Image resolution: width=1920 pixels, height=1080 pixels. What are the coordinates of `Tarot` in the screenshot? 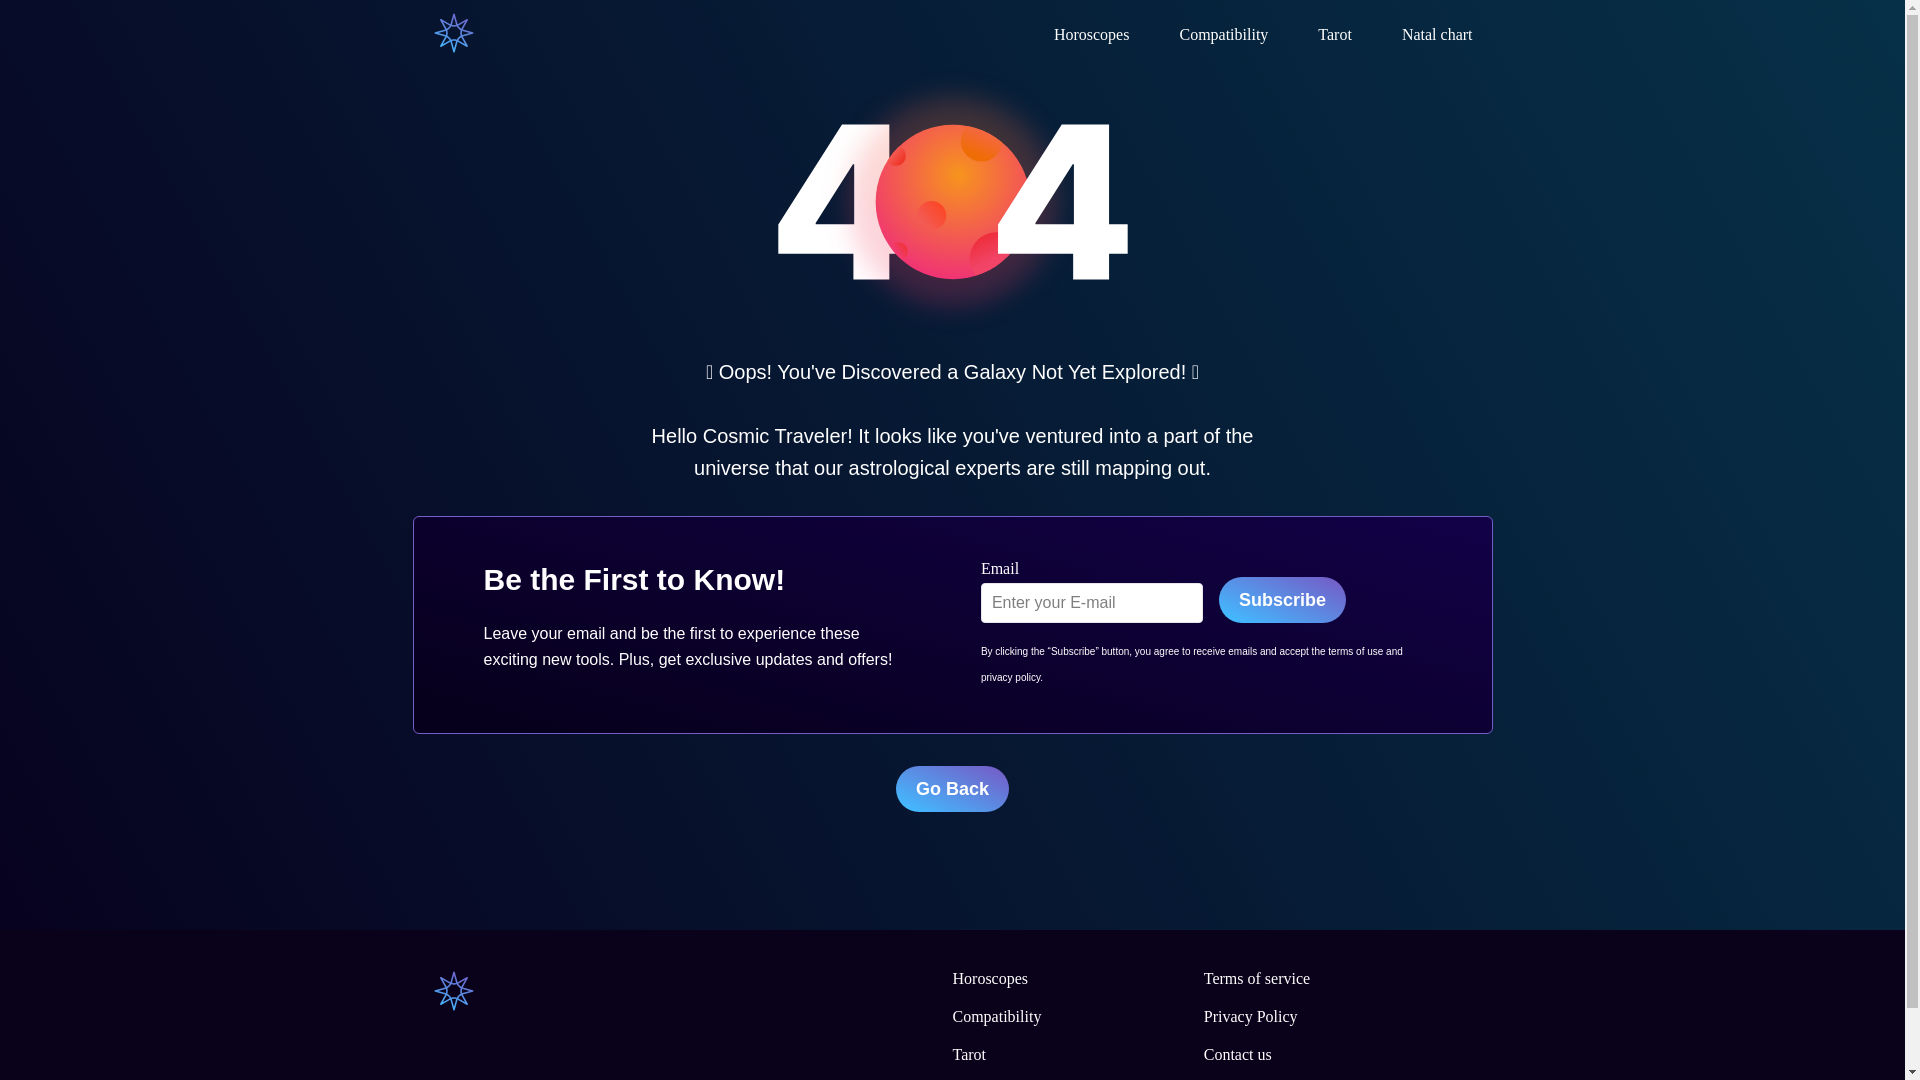 It's located at (969, 1054).